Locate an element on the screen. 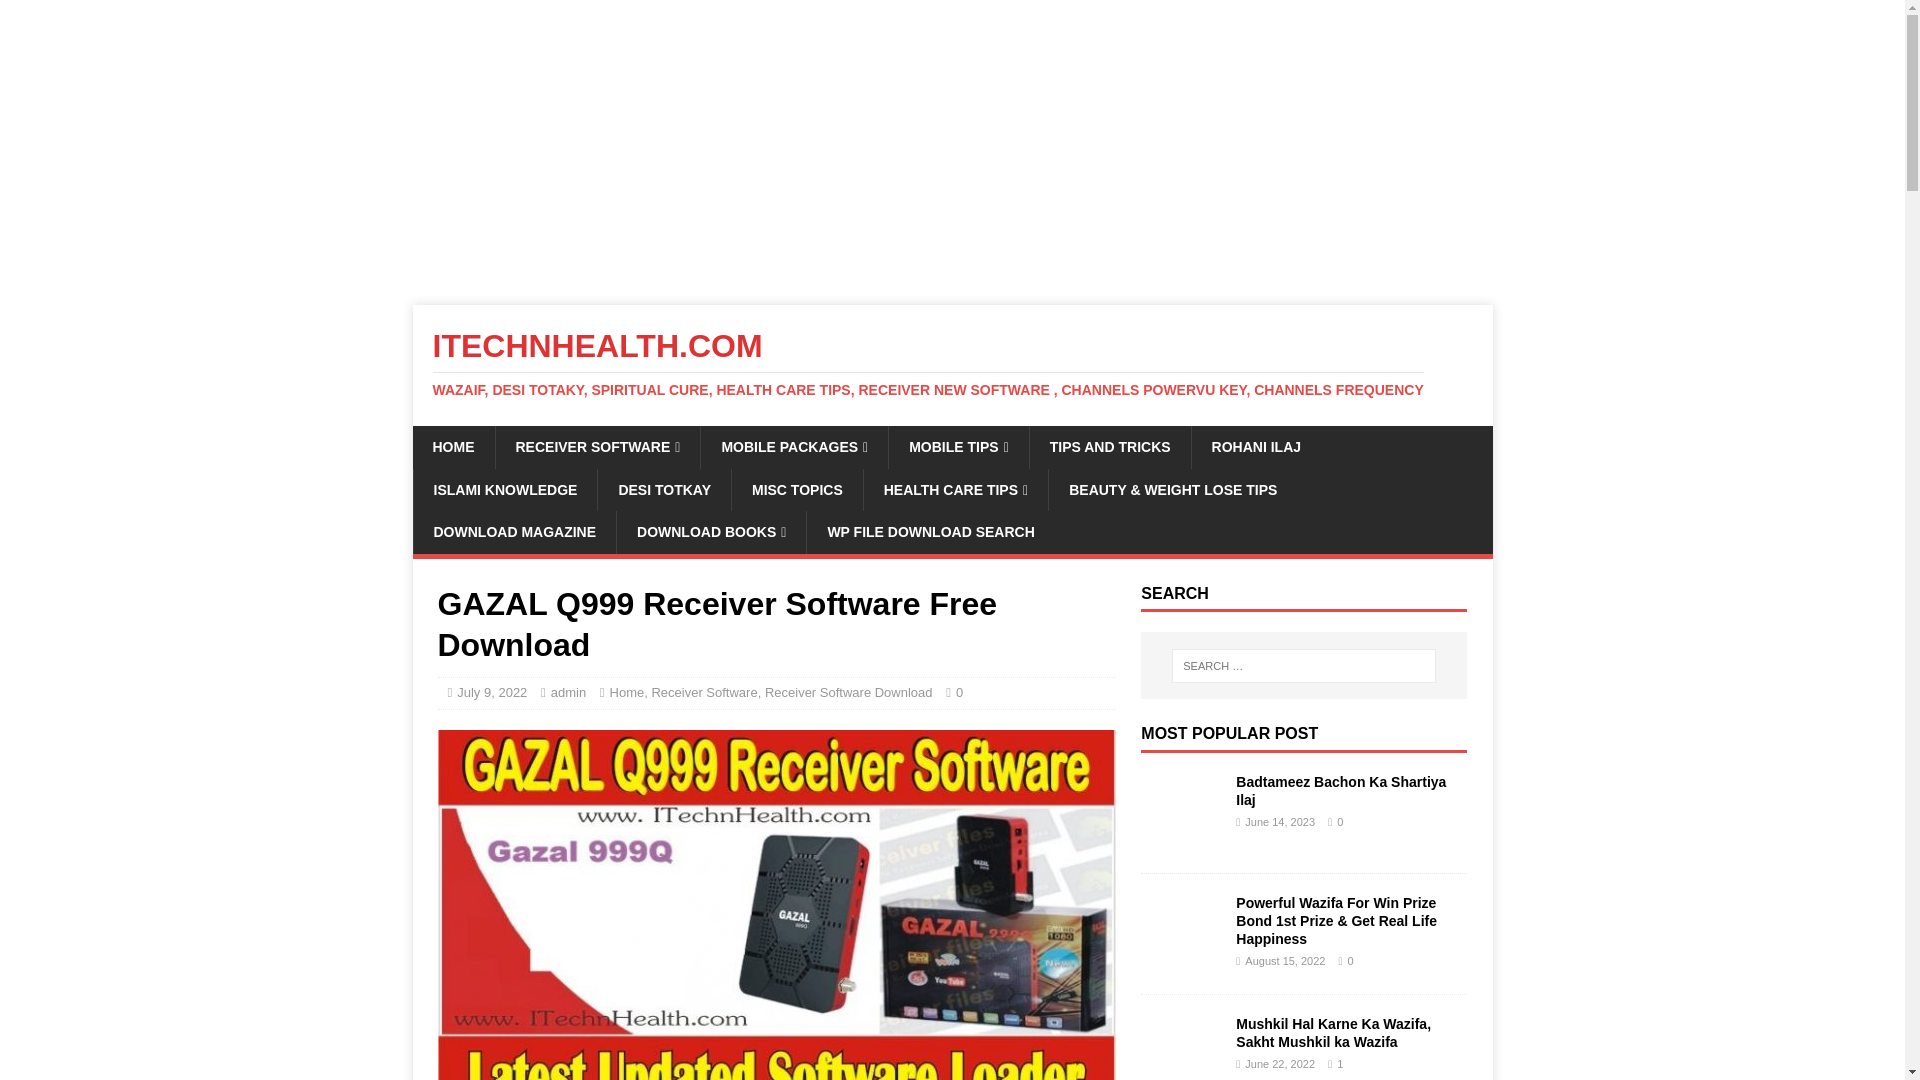  MISC TOPICS is located at coordinates (796, 489).